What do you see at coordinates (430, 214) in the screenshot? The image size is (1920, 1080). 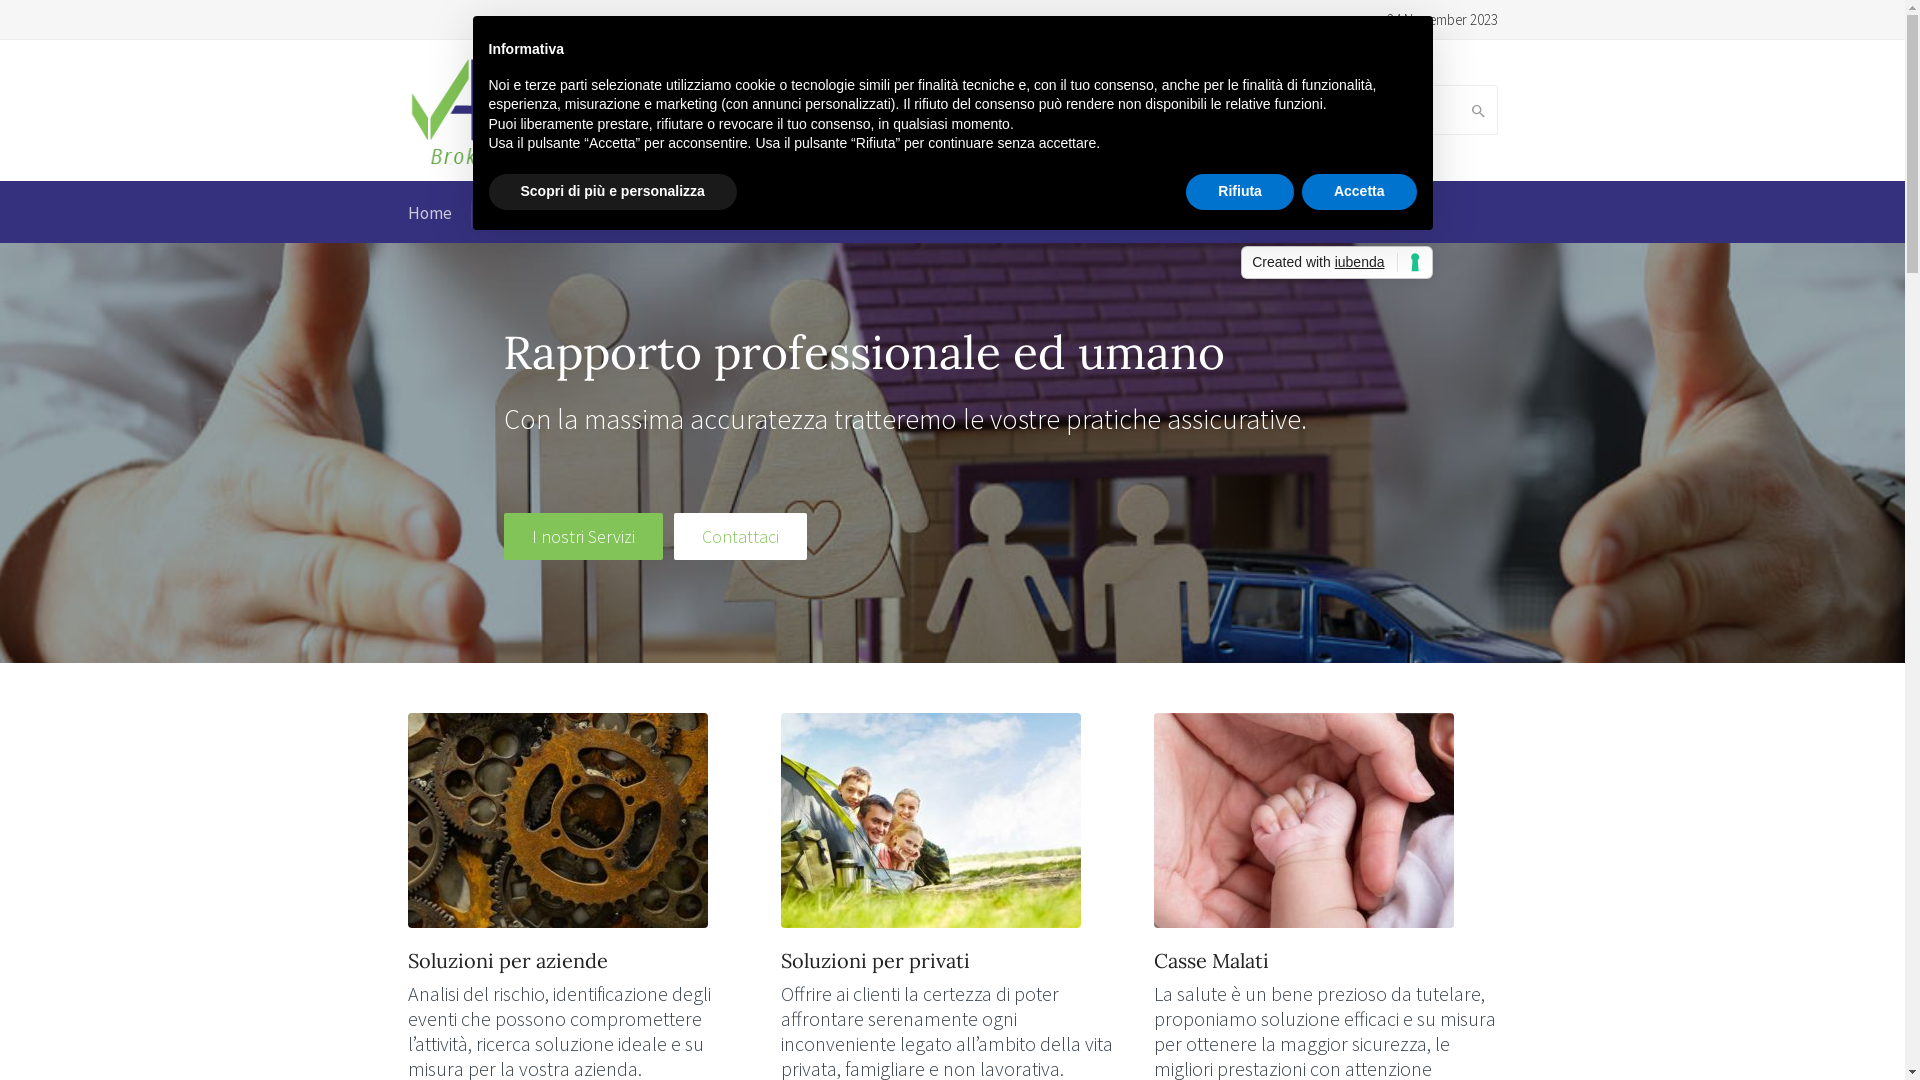 I see `Home` at bounding box center [430, 214].